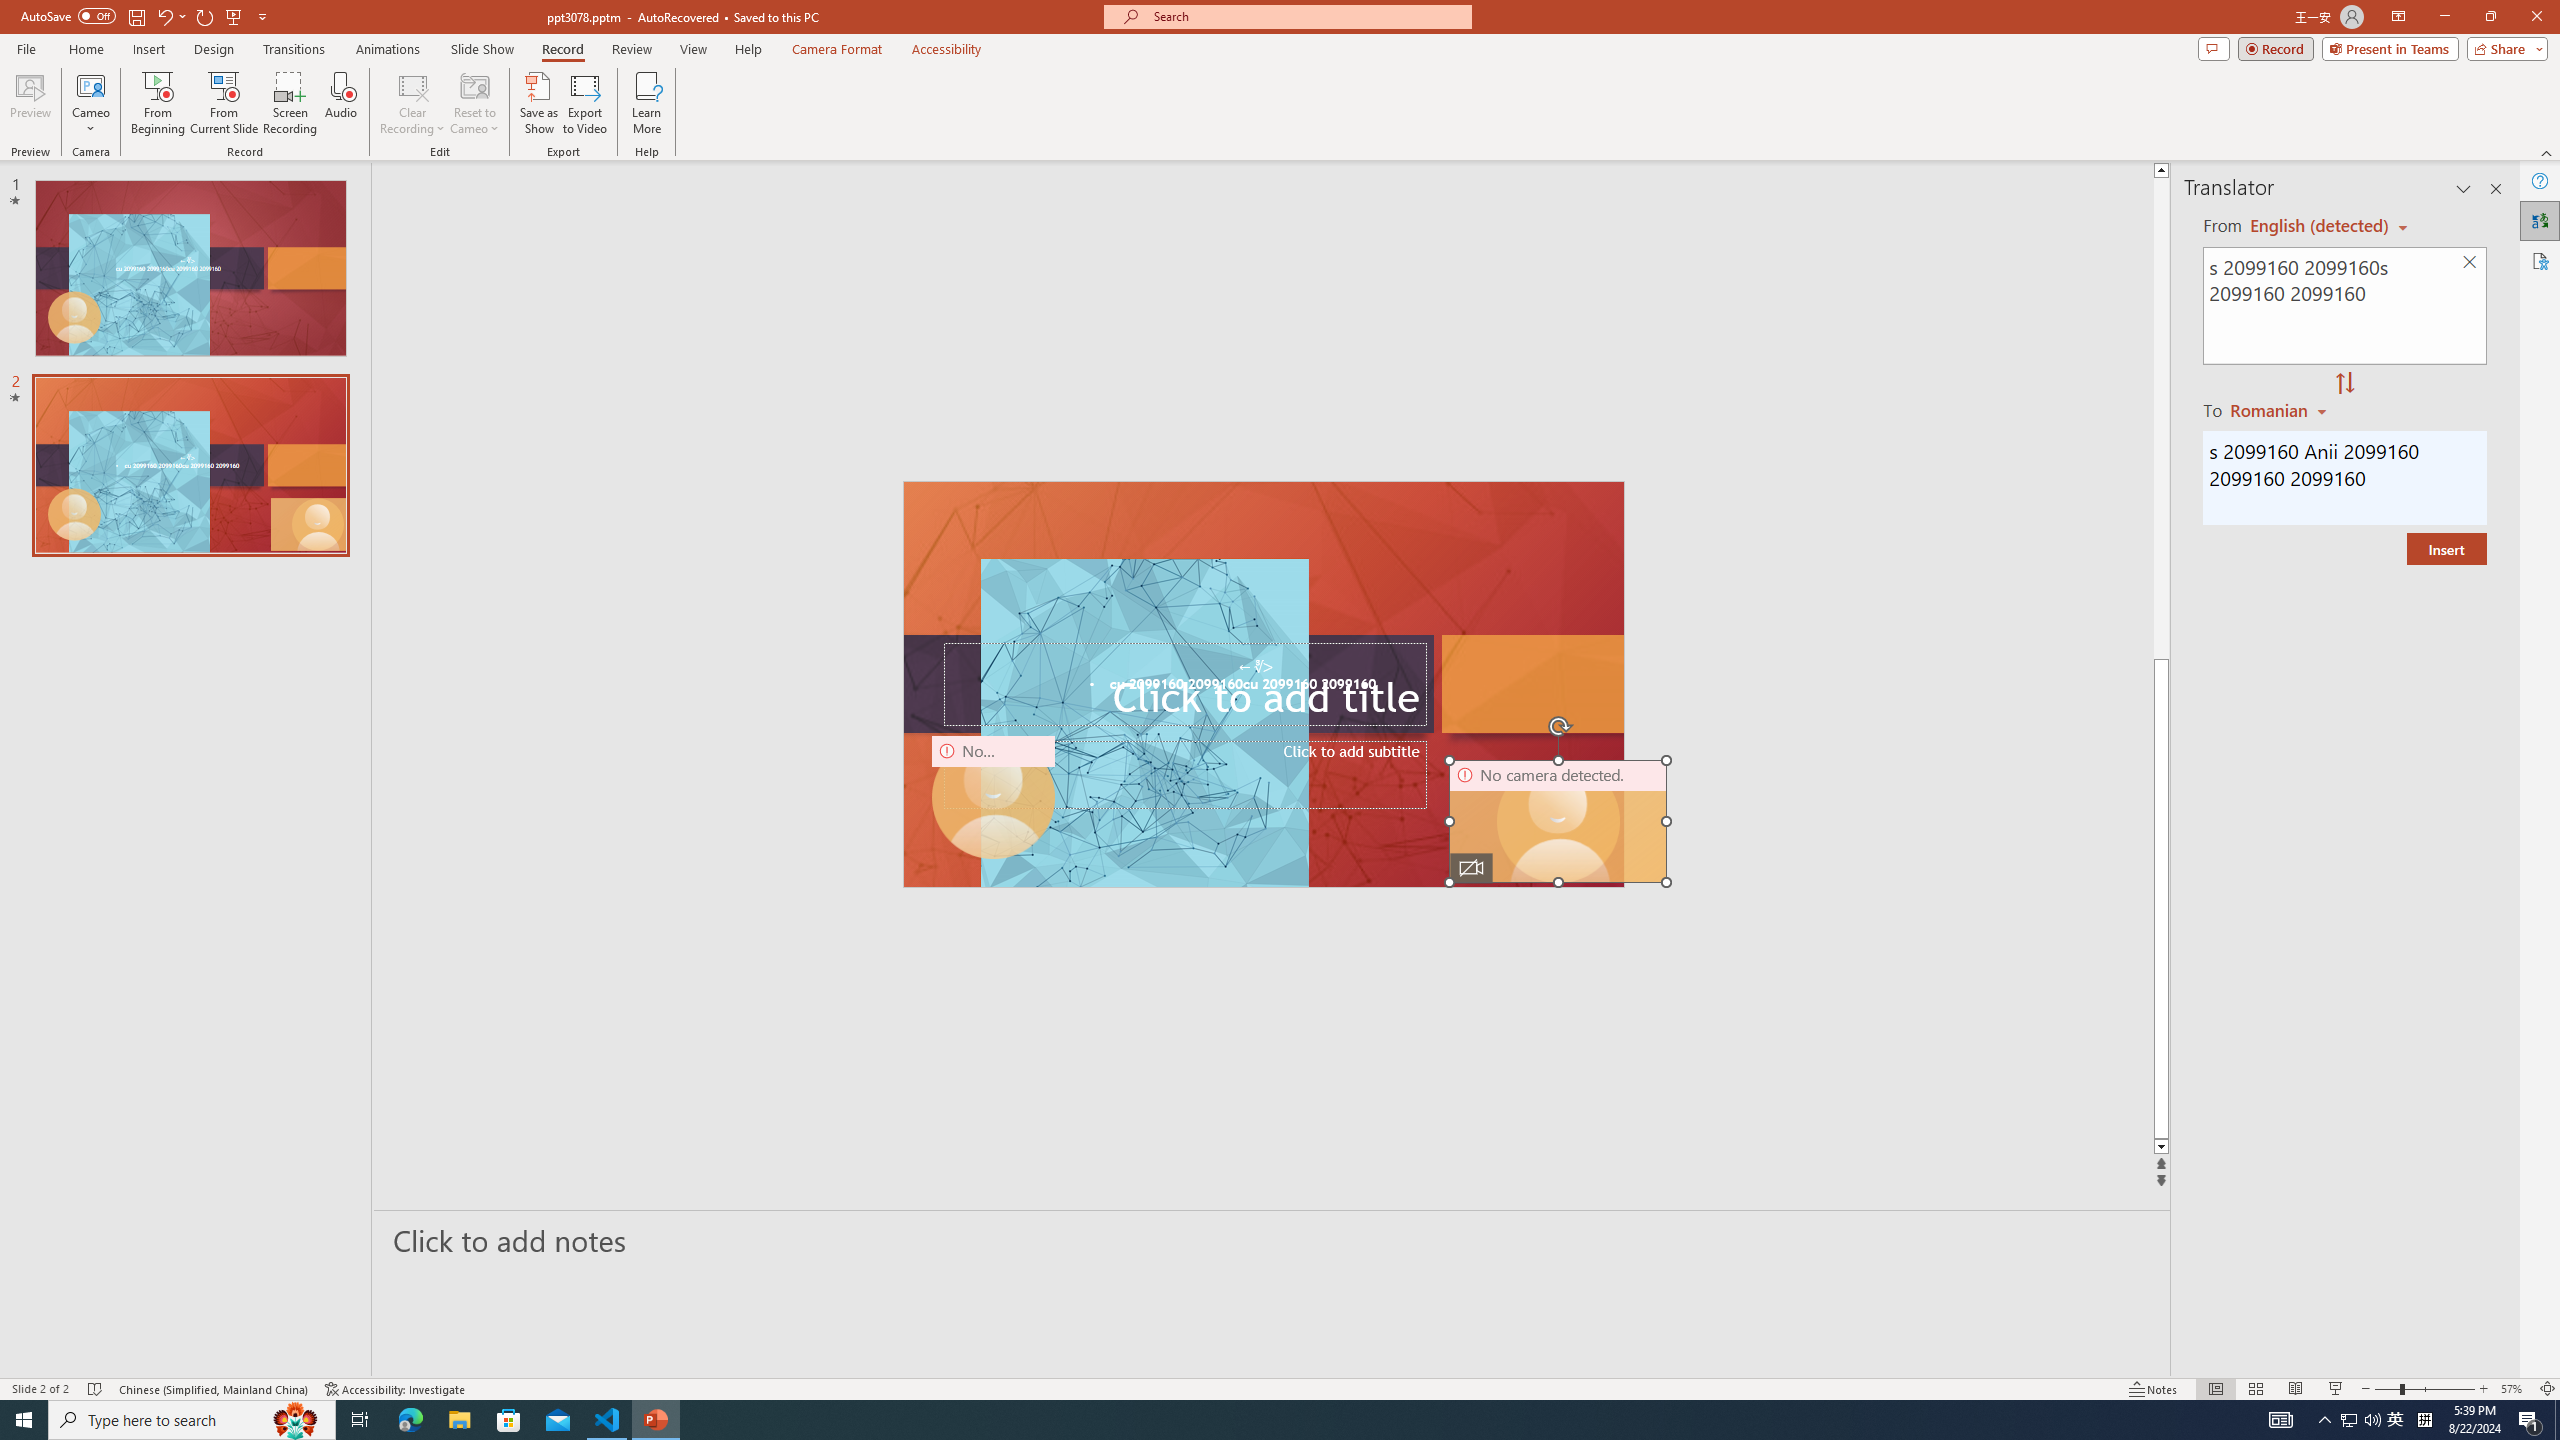  I want to click on From Beginning, so click(234, 16).